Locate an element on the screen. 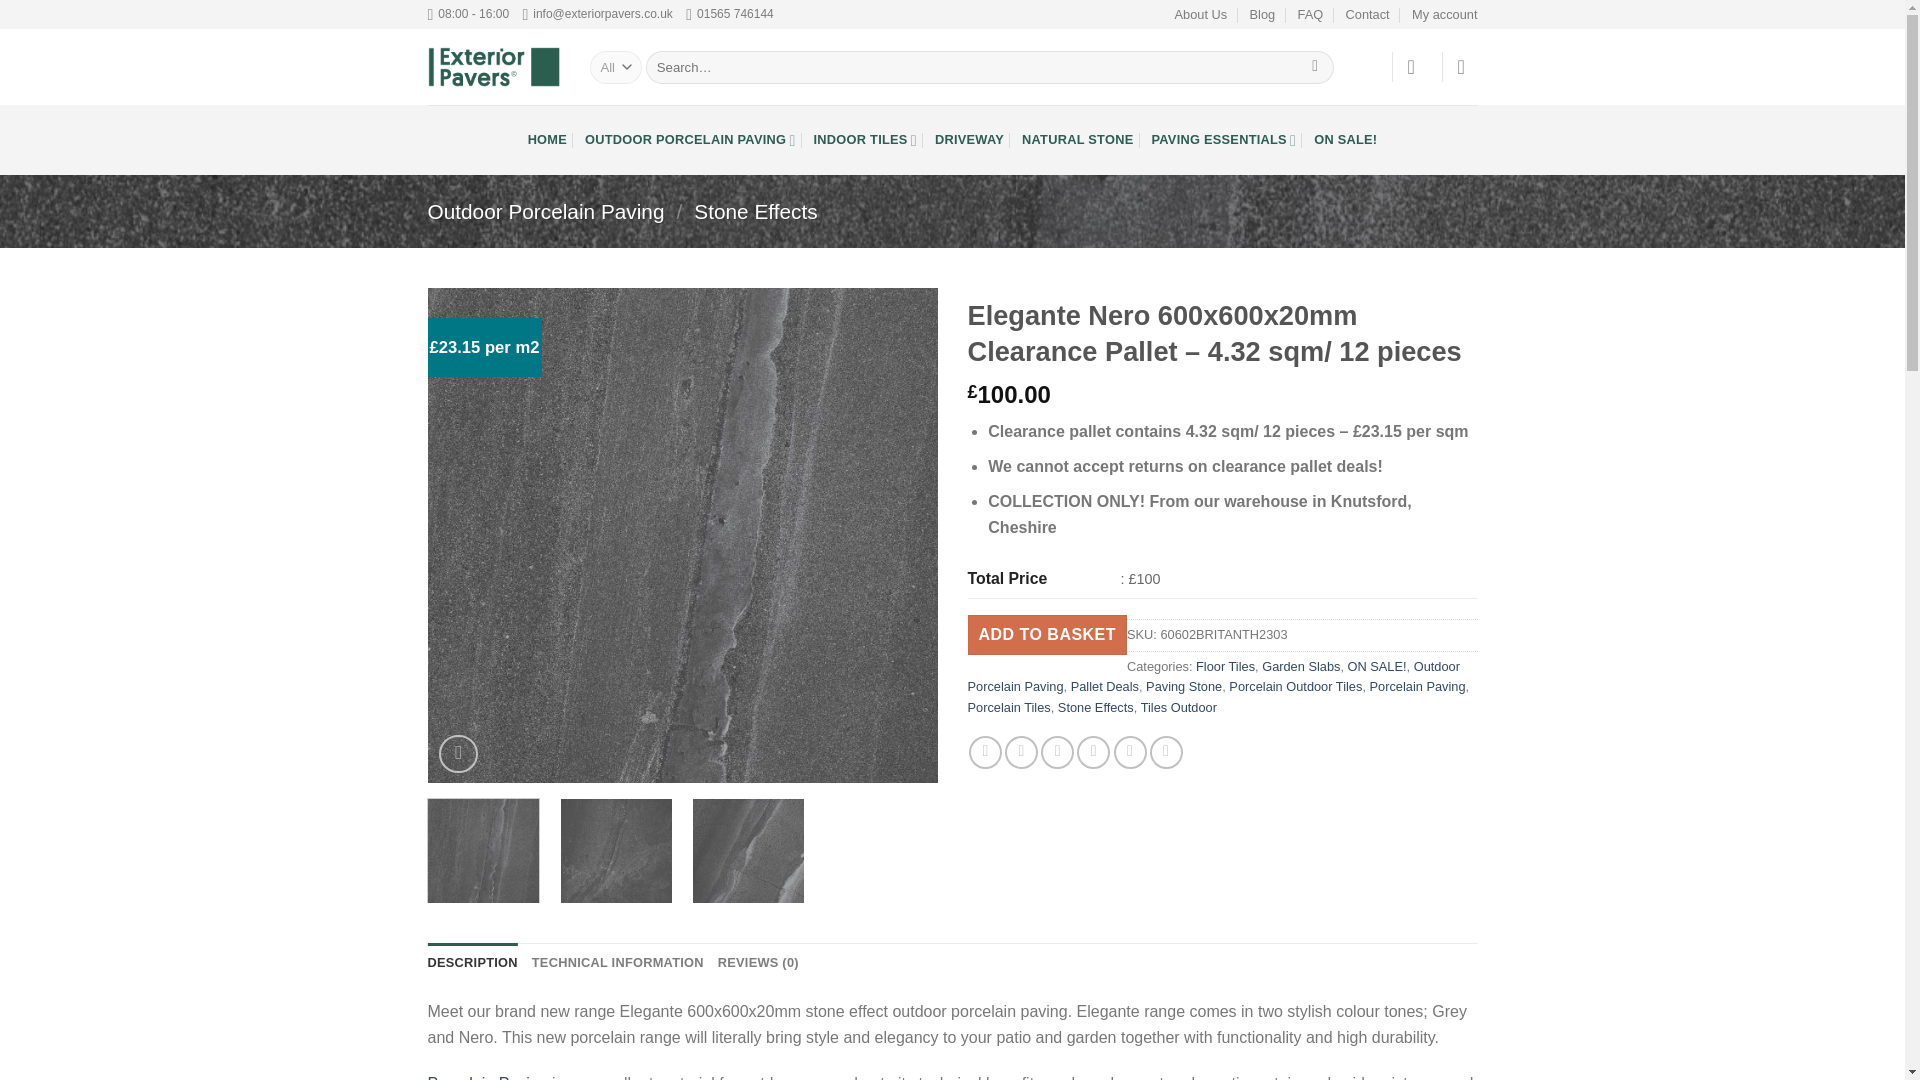 The image size is (1920, 1080). OUTDOOR PORCELAIN PAVING is located at coordinates (690, 139).